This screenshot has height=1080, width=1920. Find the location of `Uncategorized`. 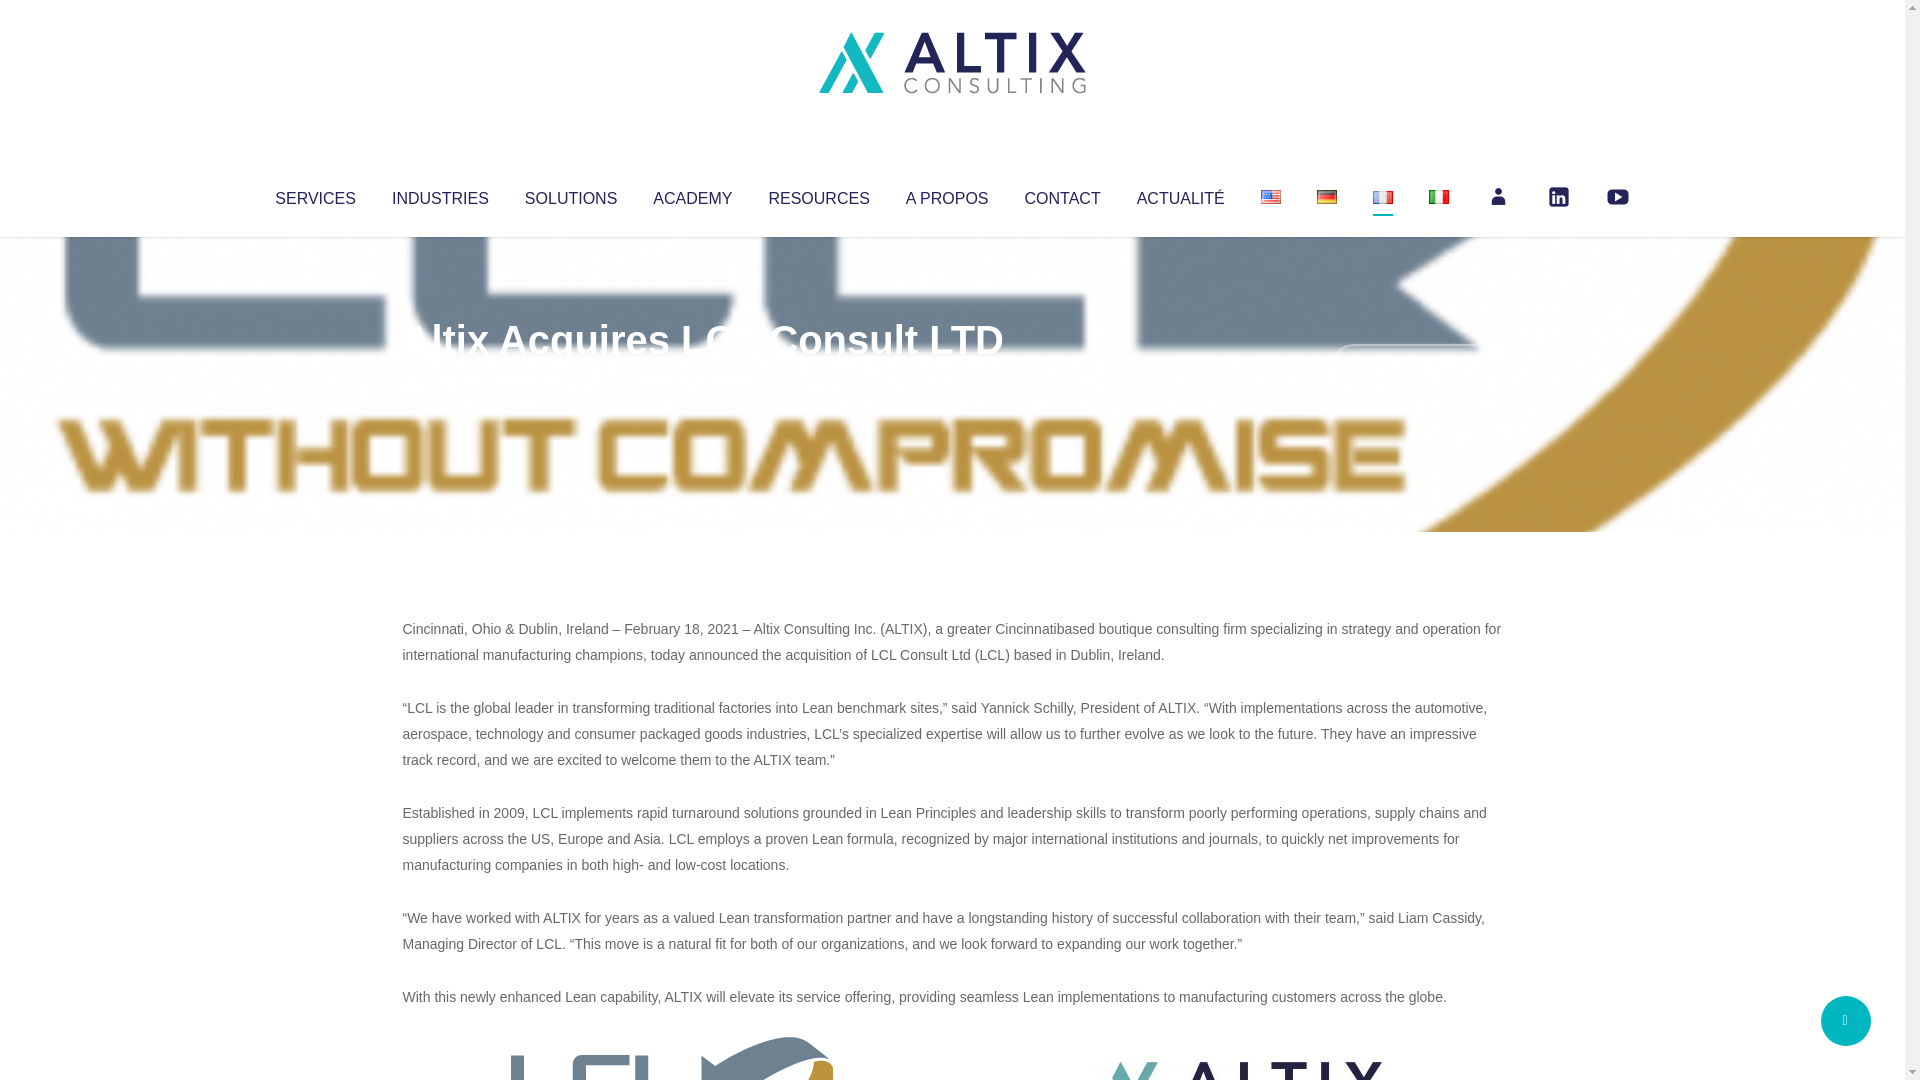

Uncategorized is located at coordinates (699, 380).